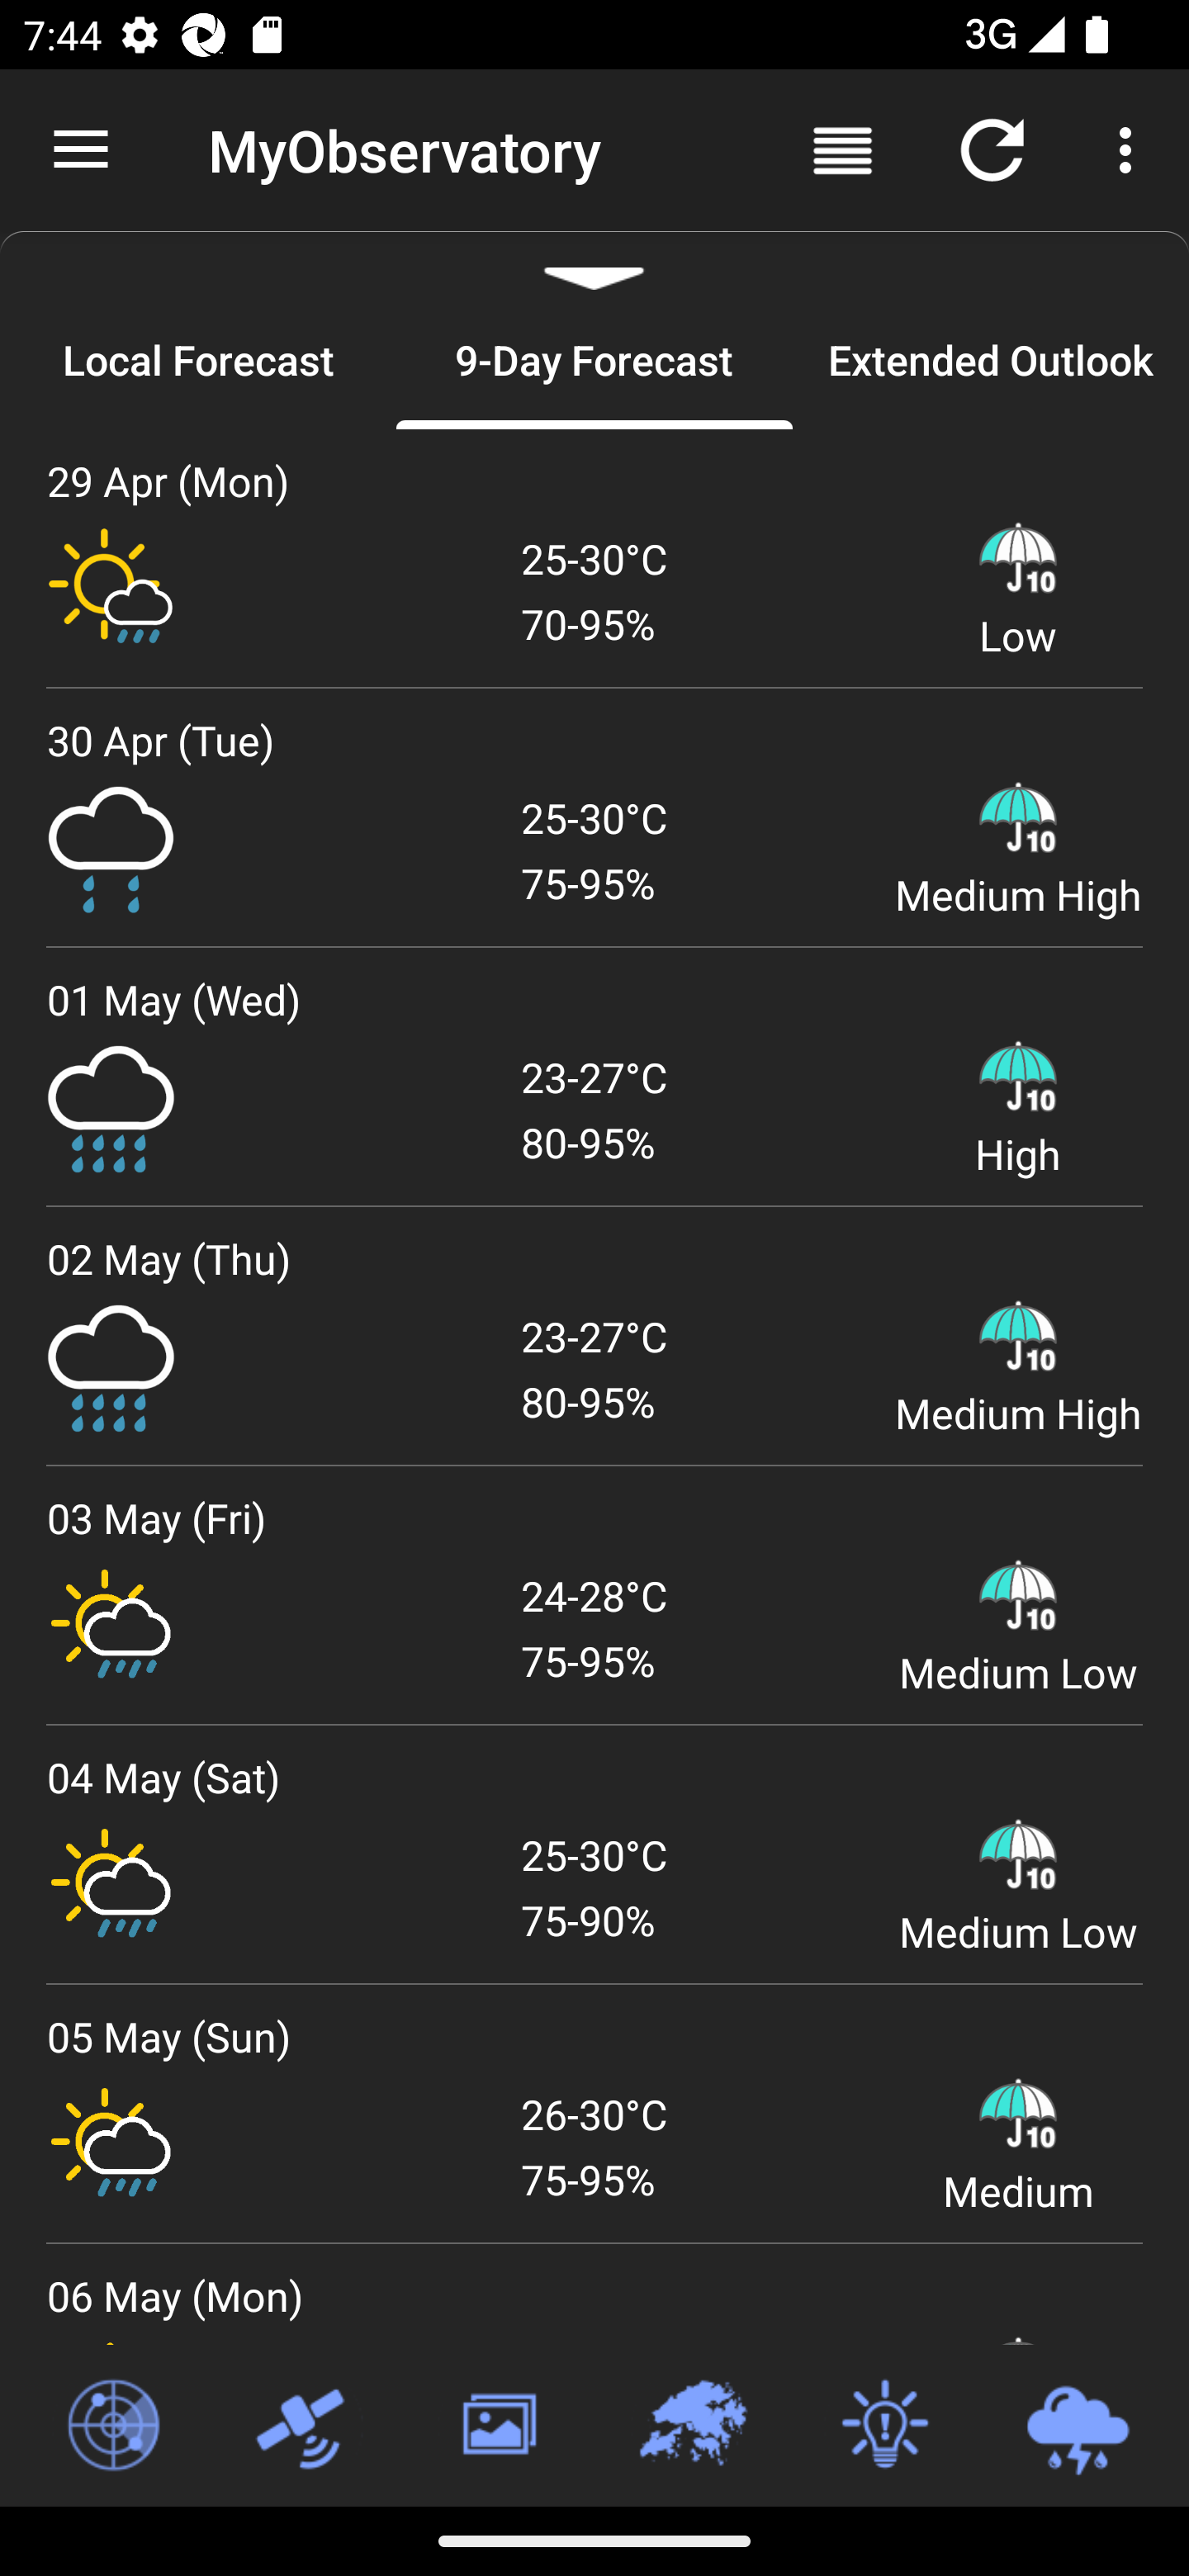 This screenshot has width=1189, height=2576. Describe the element at coordinates (992, 149) in the screenshot. I see `Refresh` at that location.